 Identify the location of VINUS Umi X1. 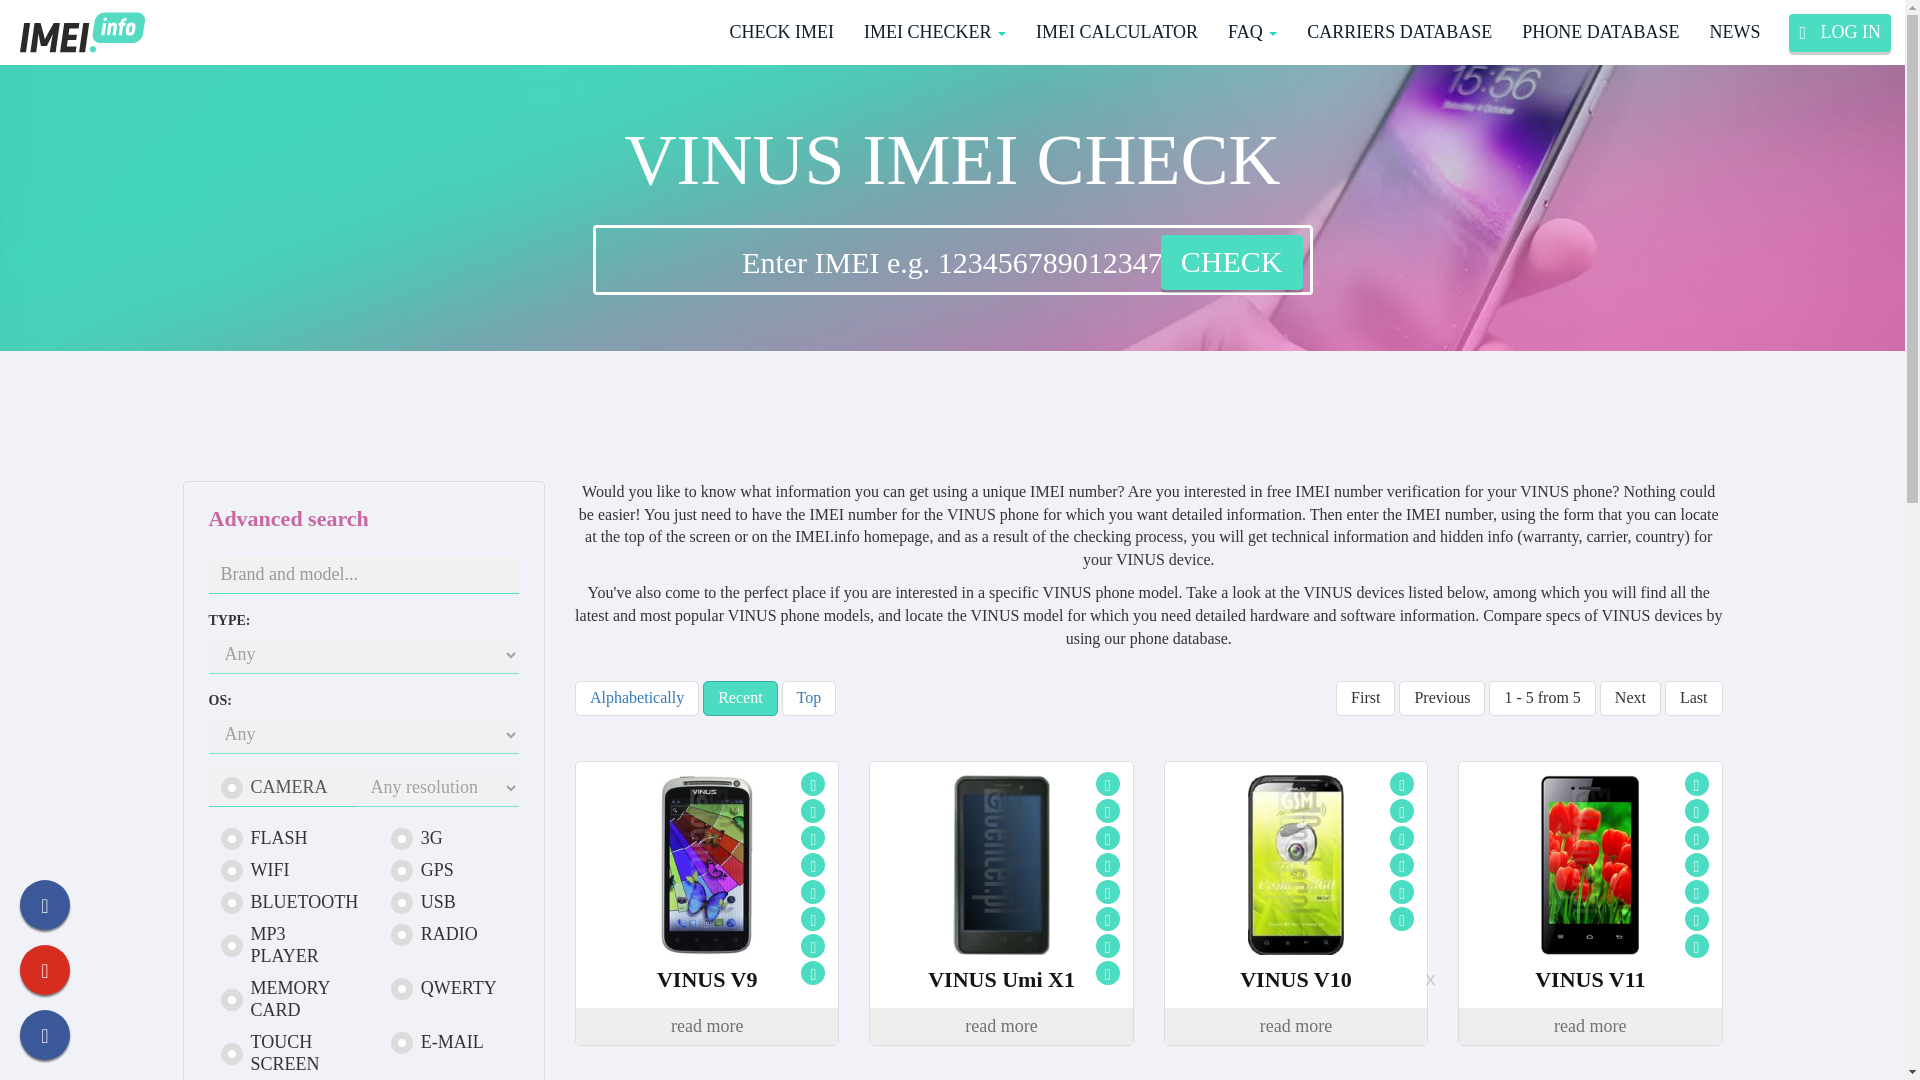
(1000, 980).